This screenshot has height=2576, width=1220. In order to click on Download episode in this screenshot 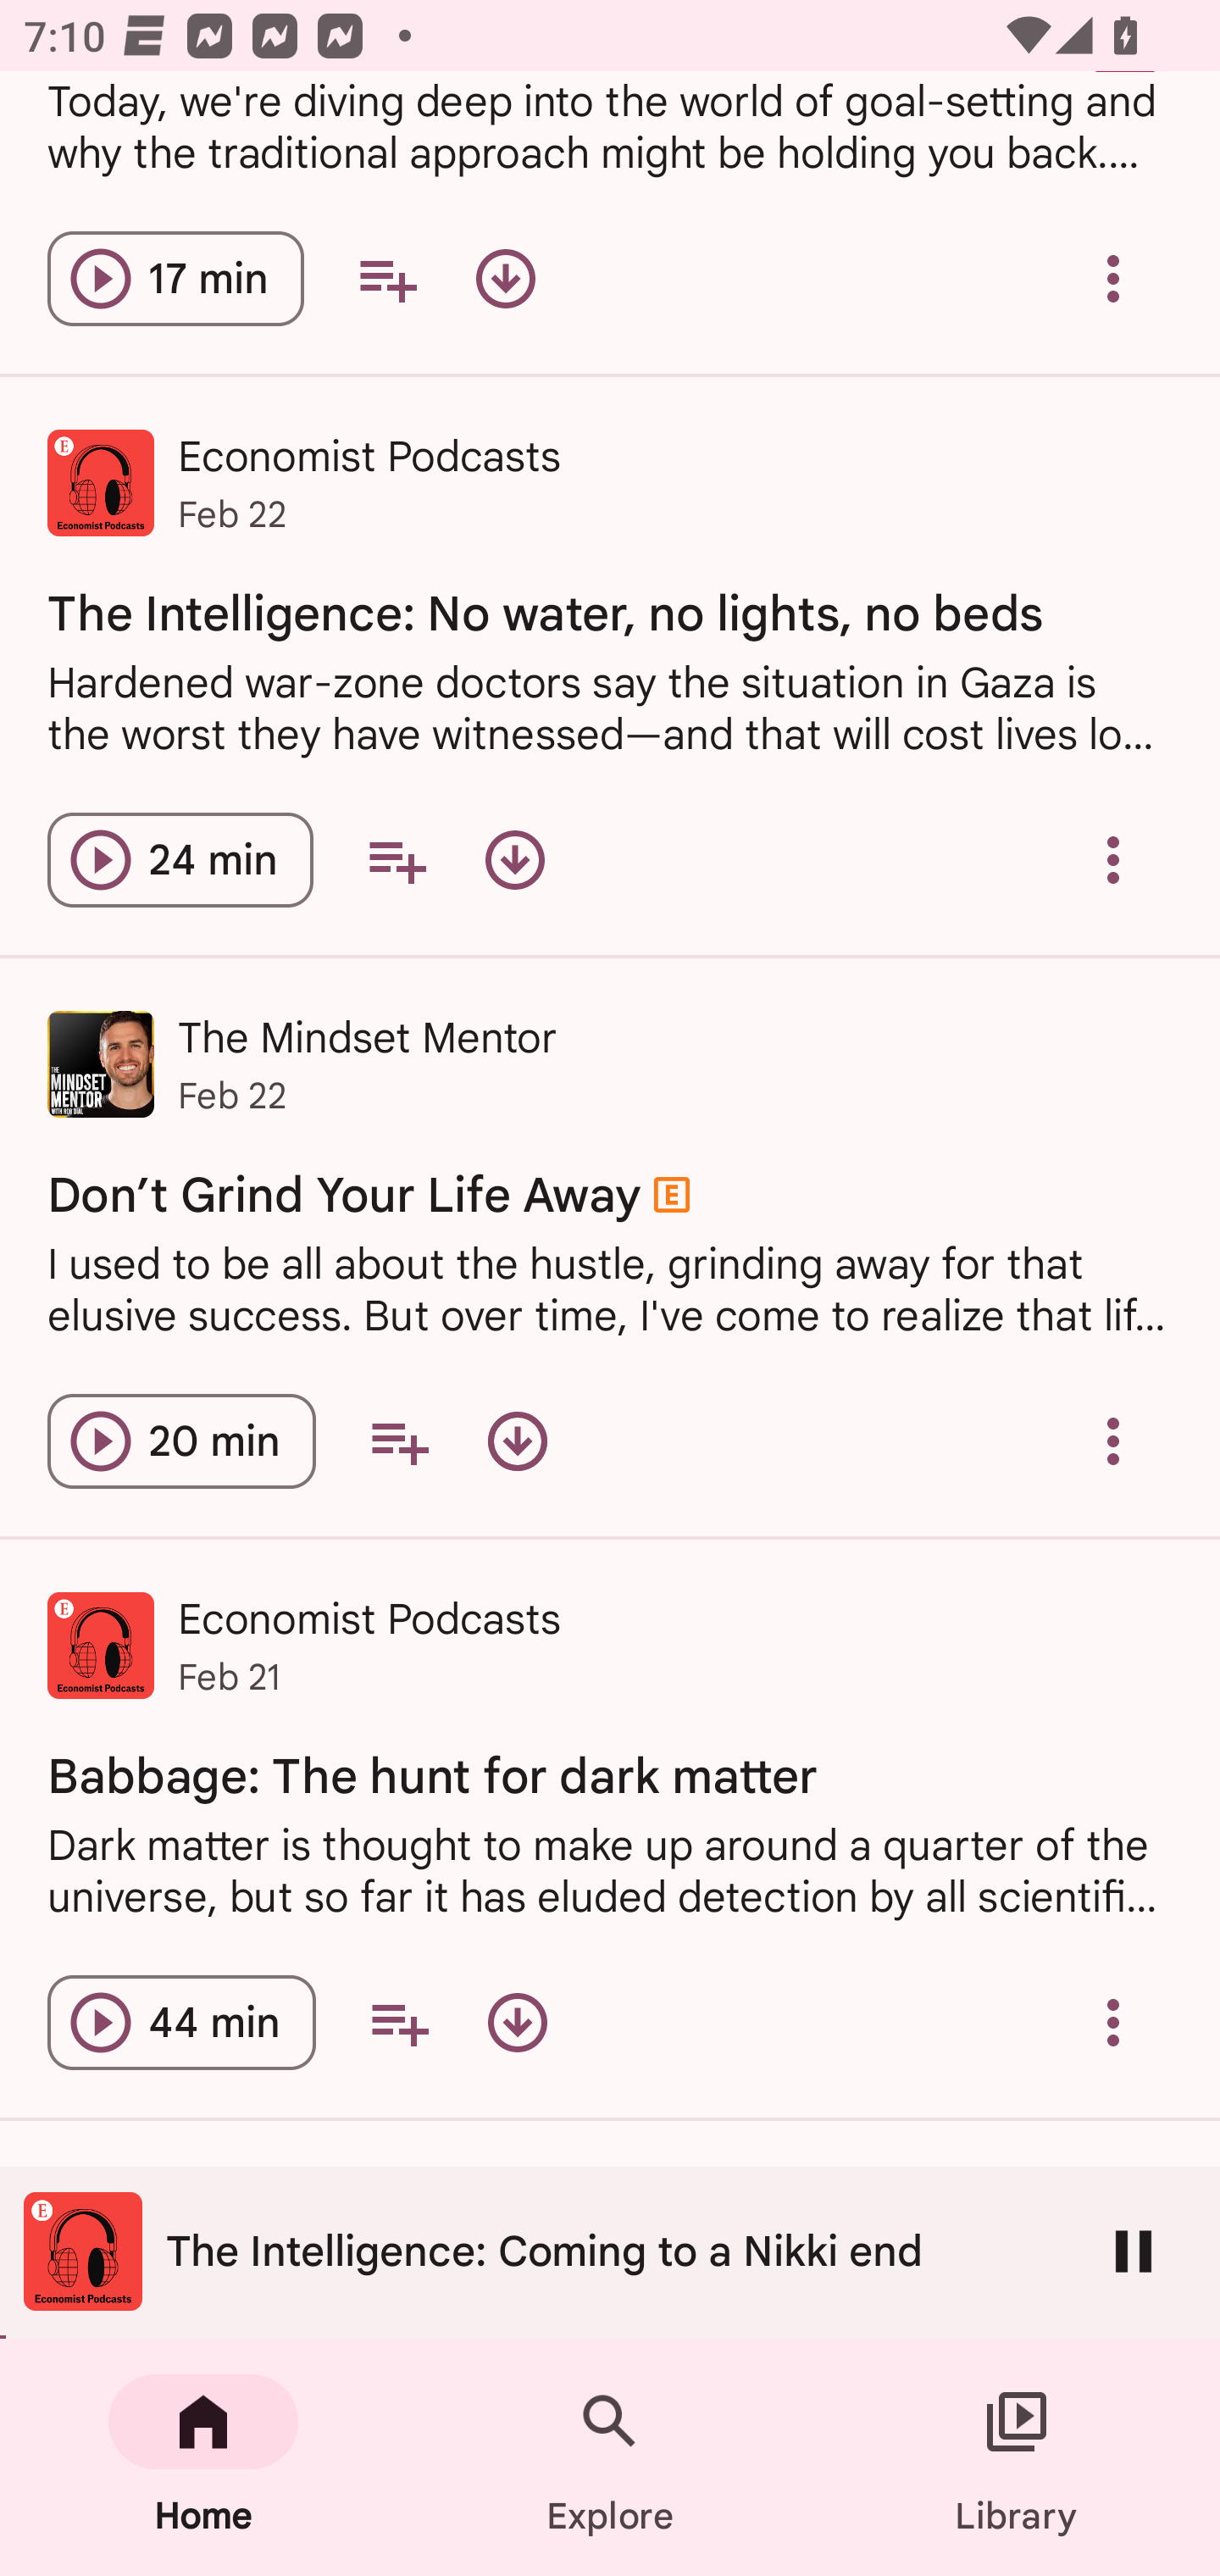, I will do `click(518, 2024)`.